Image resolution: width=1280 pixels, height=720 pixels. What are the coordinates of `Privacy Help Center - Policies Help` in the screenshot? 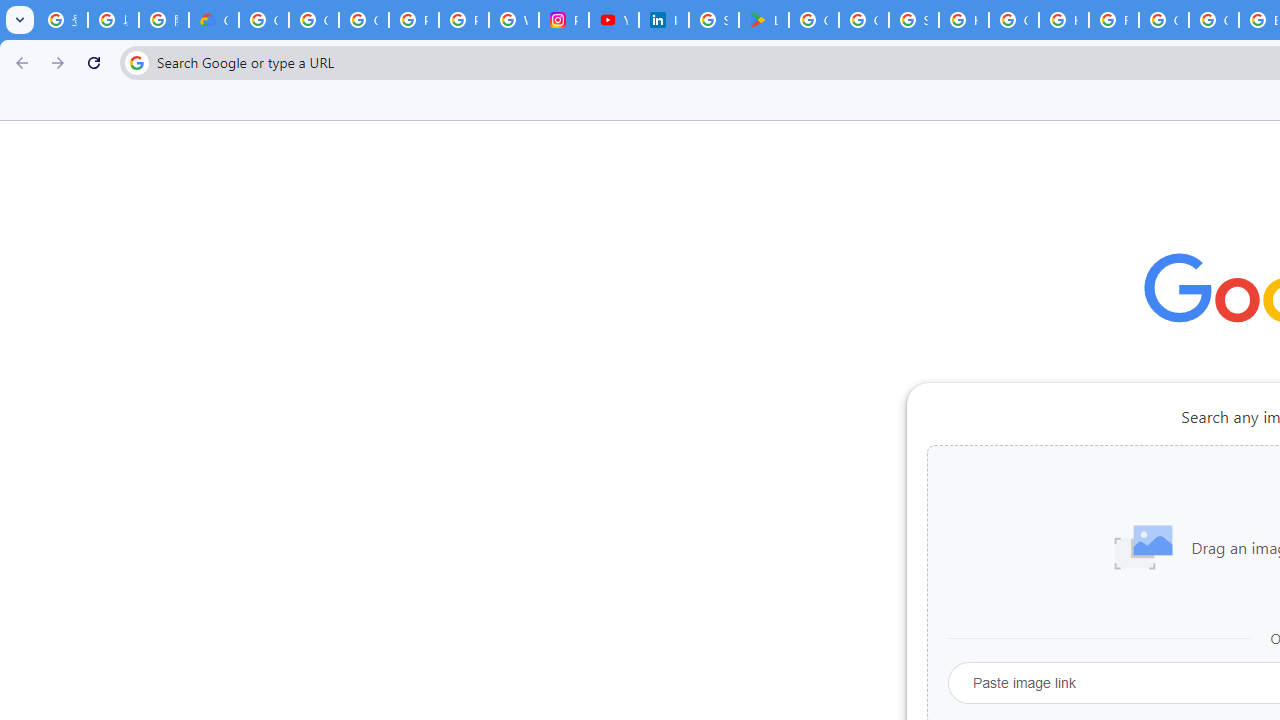 It's located at (414, 20).